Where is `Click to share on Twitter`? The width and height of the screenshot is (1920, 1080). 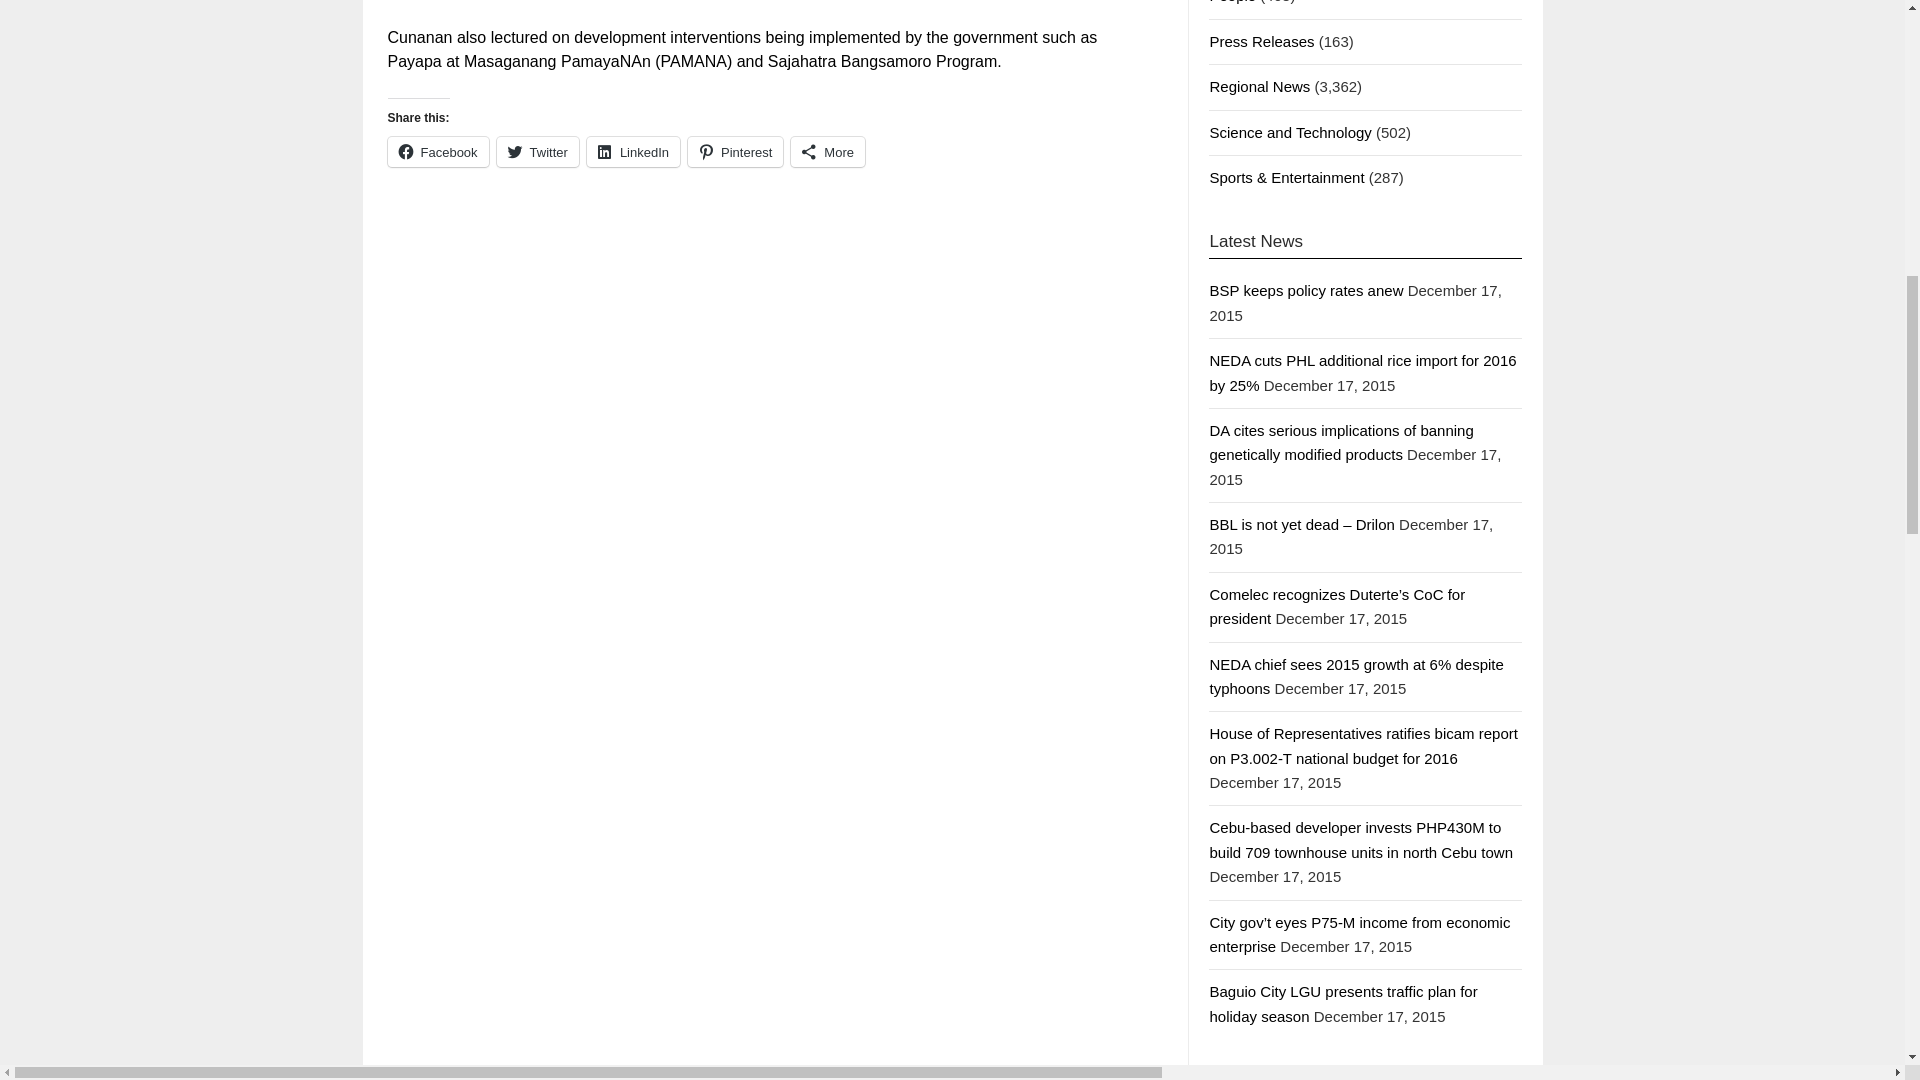 Click to share on Twitter is located at coordinates (538, 152).